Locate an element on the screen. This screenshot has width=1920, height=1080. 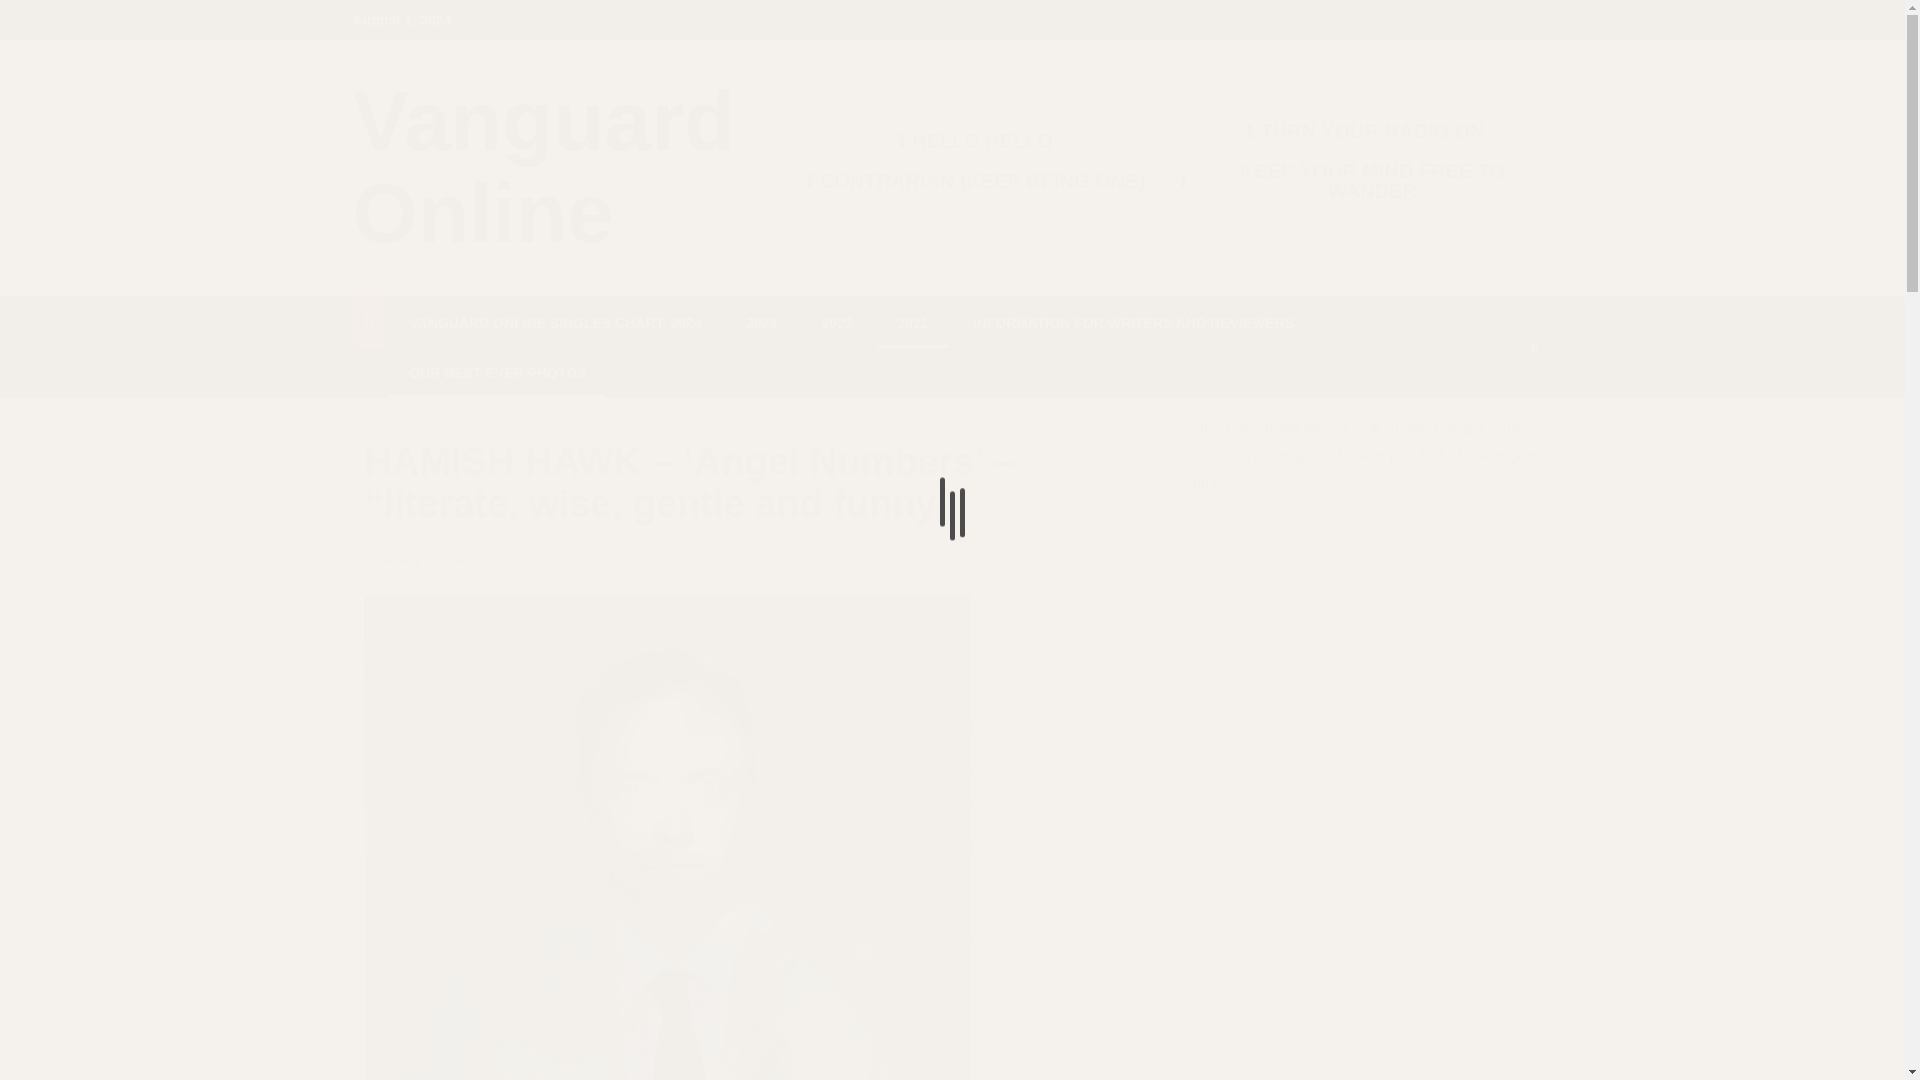
2021 is located at coordinates (912, 322).